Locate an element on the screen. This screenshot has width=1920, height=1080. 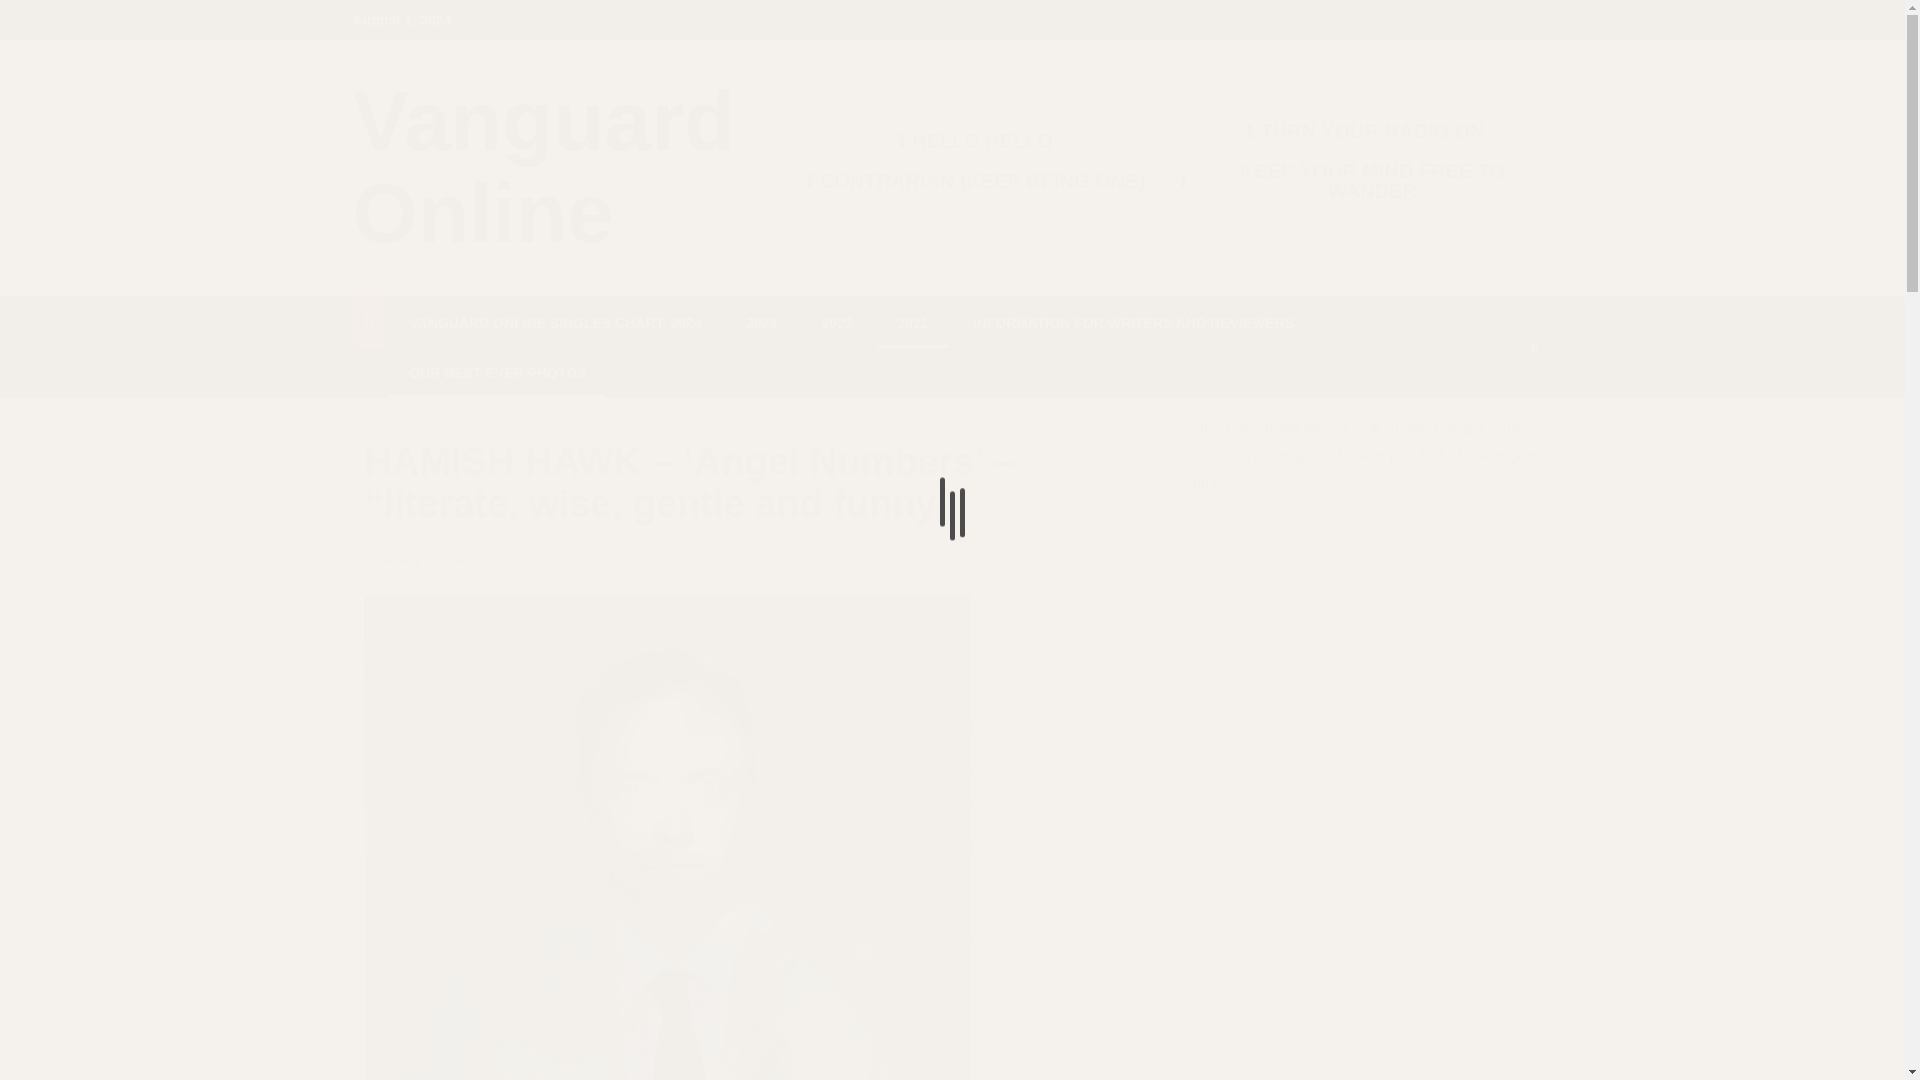
2021 is located at coordinates (912, 322).